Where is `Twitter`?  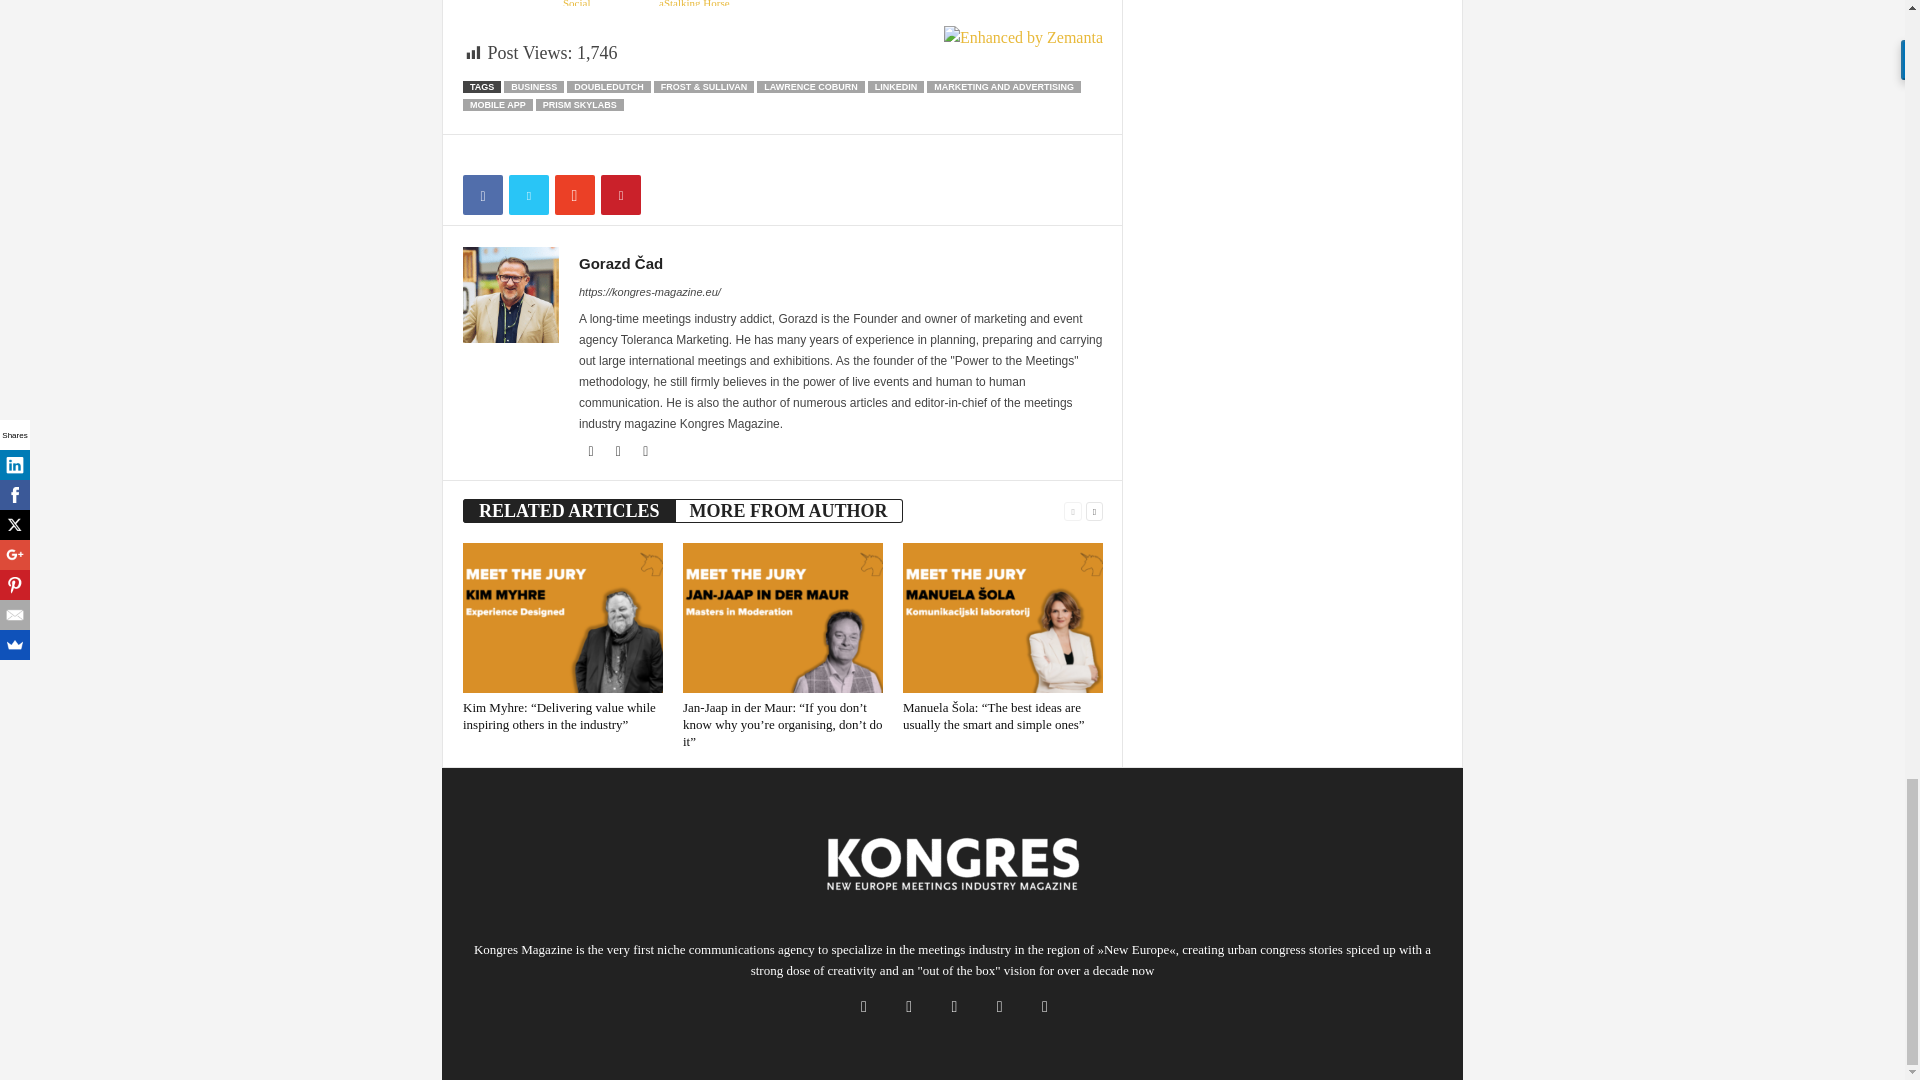 Twitter is located at coordinates (646, 452).